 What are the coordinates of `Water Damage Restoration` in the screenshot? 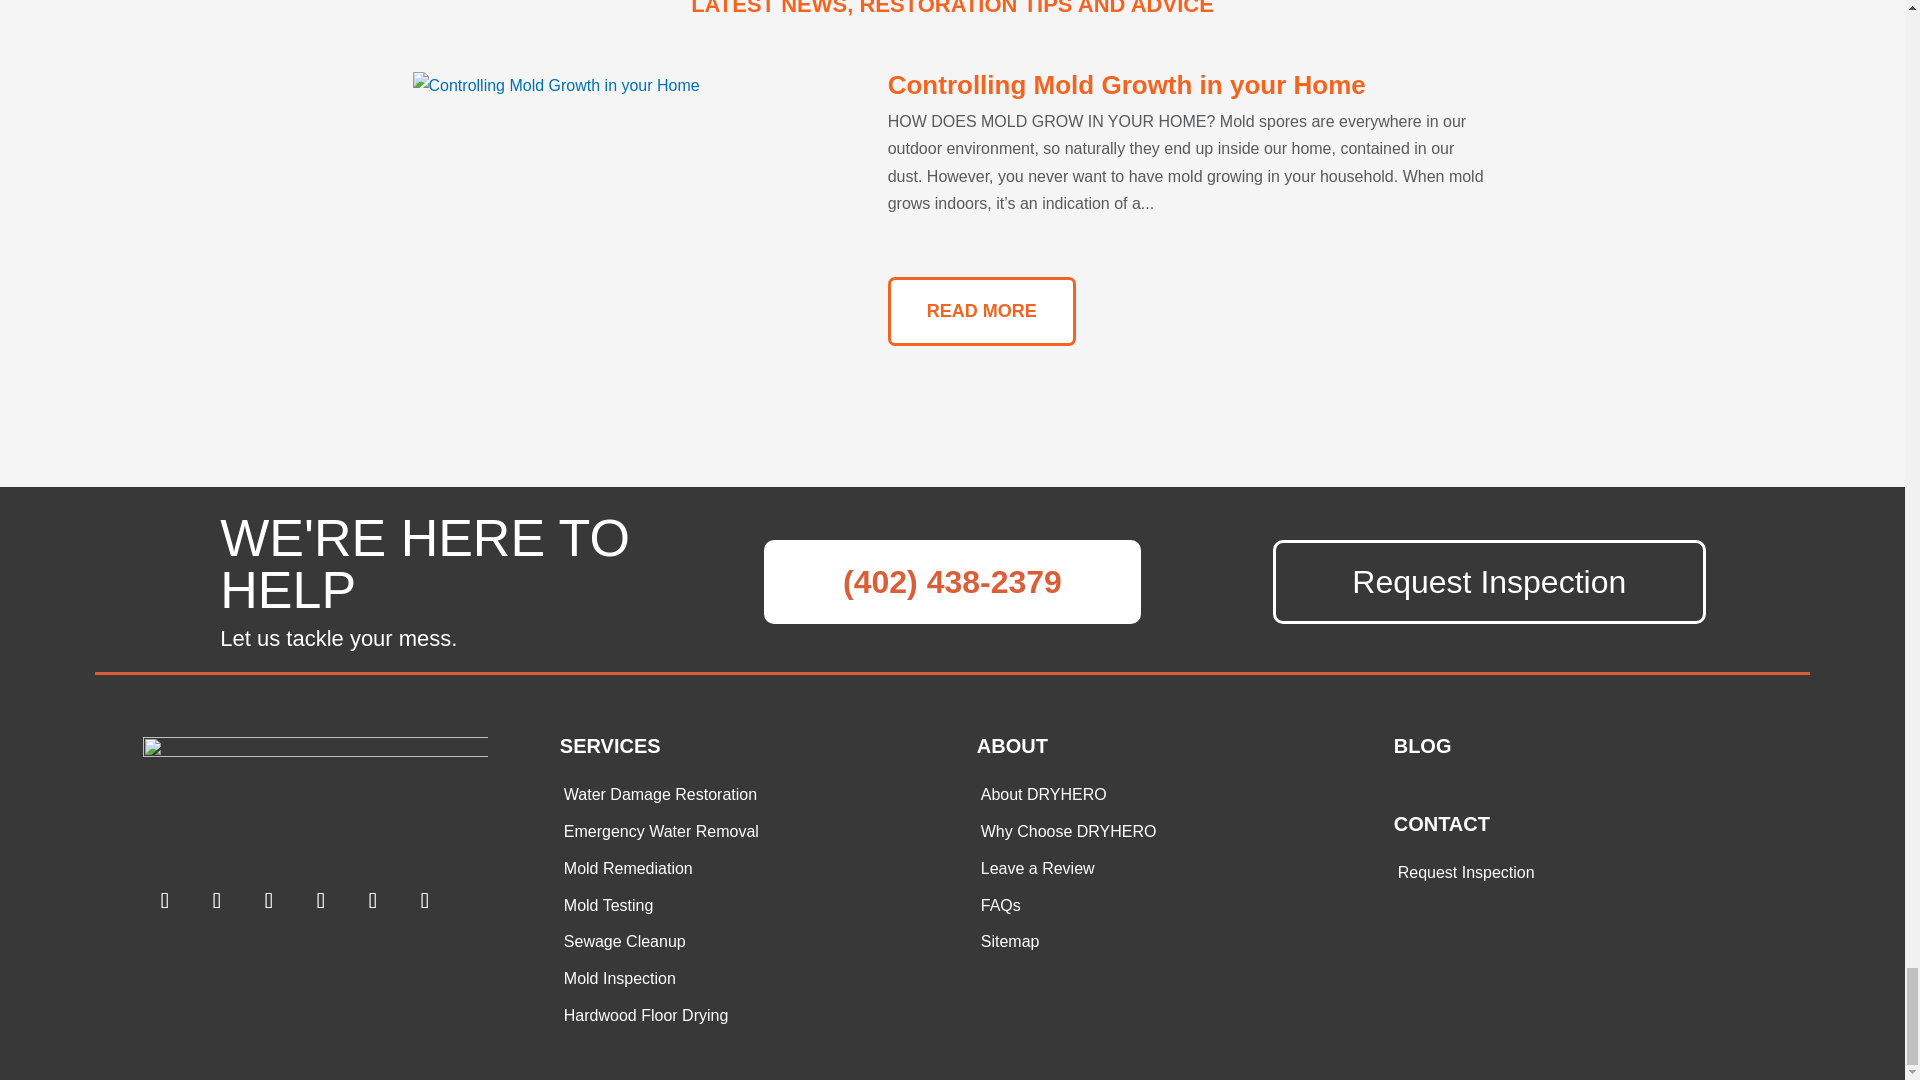 It's located at (660, 794).